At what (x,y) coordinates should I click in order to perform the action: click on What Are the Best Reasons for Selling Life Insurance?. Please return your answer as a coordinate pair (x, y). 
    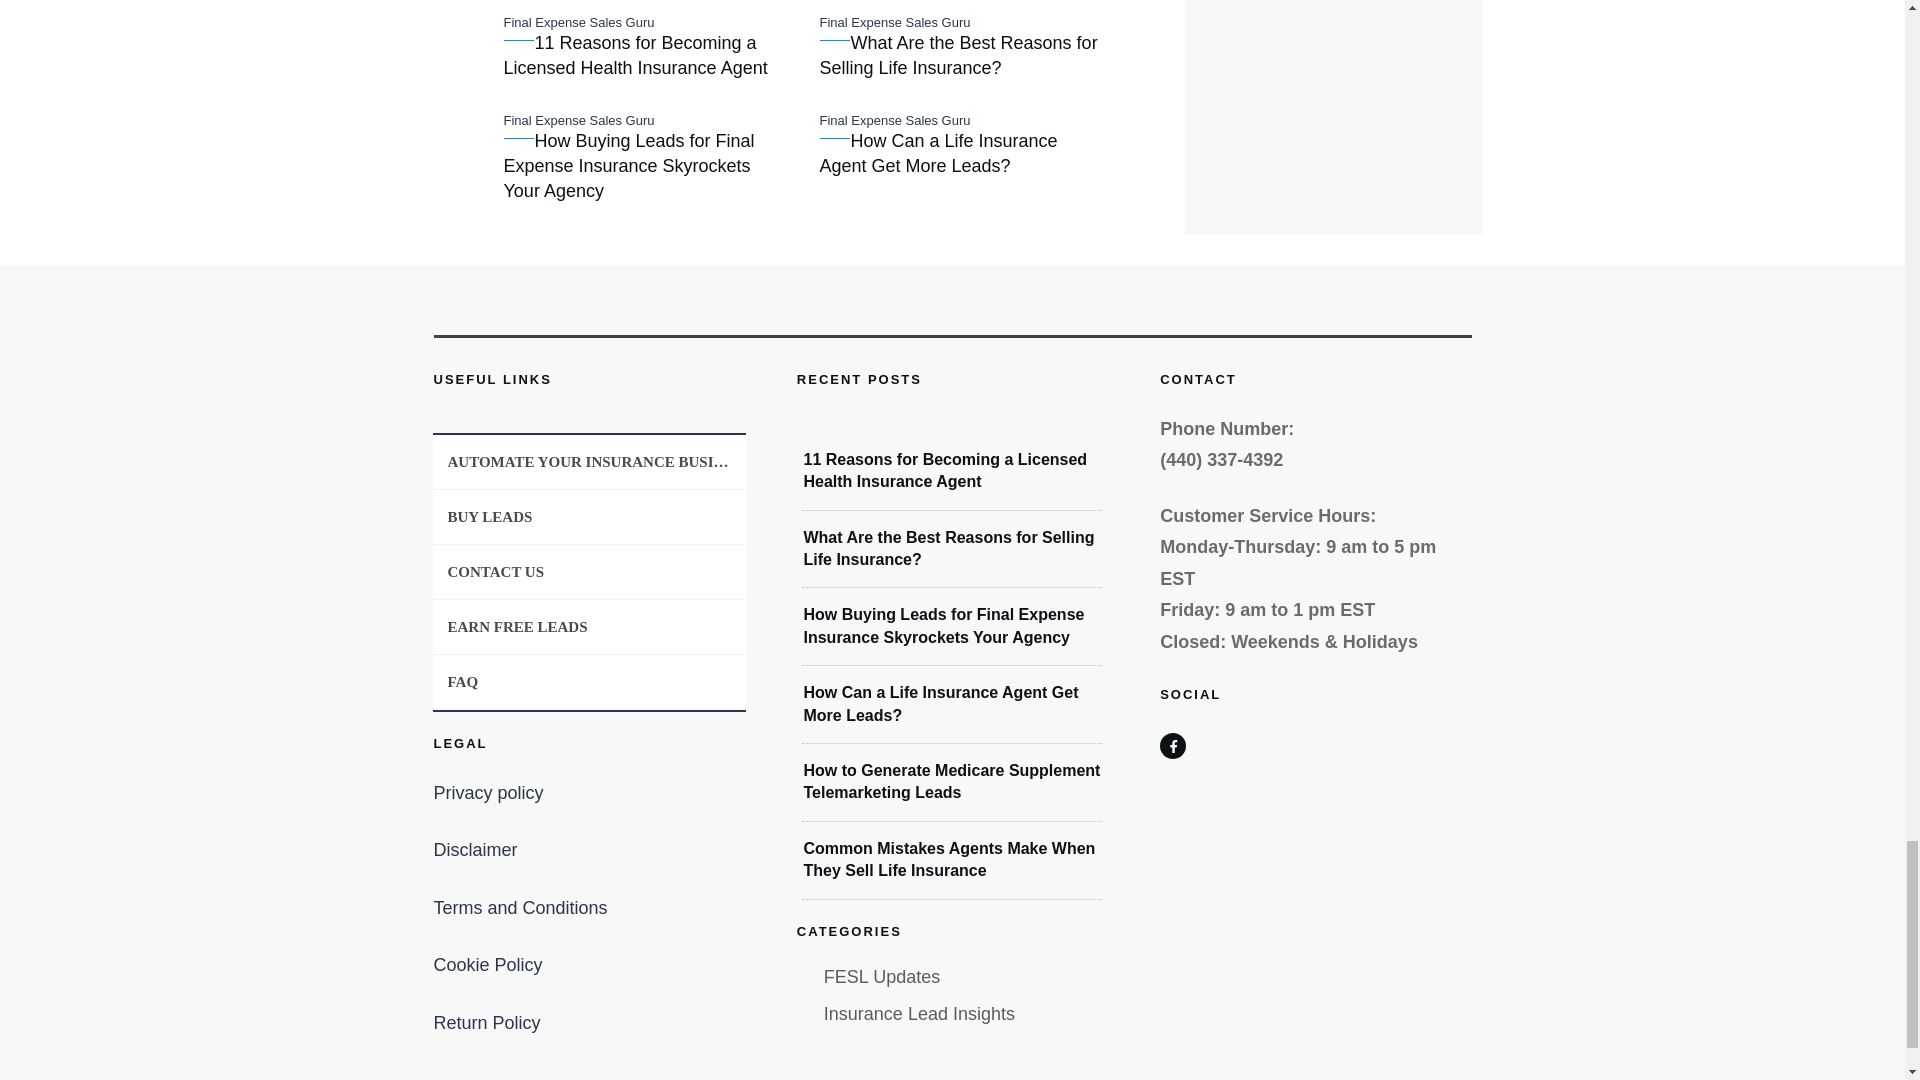
    Looking at the image, I should click on (948, 548).